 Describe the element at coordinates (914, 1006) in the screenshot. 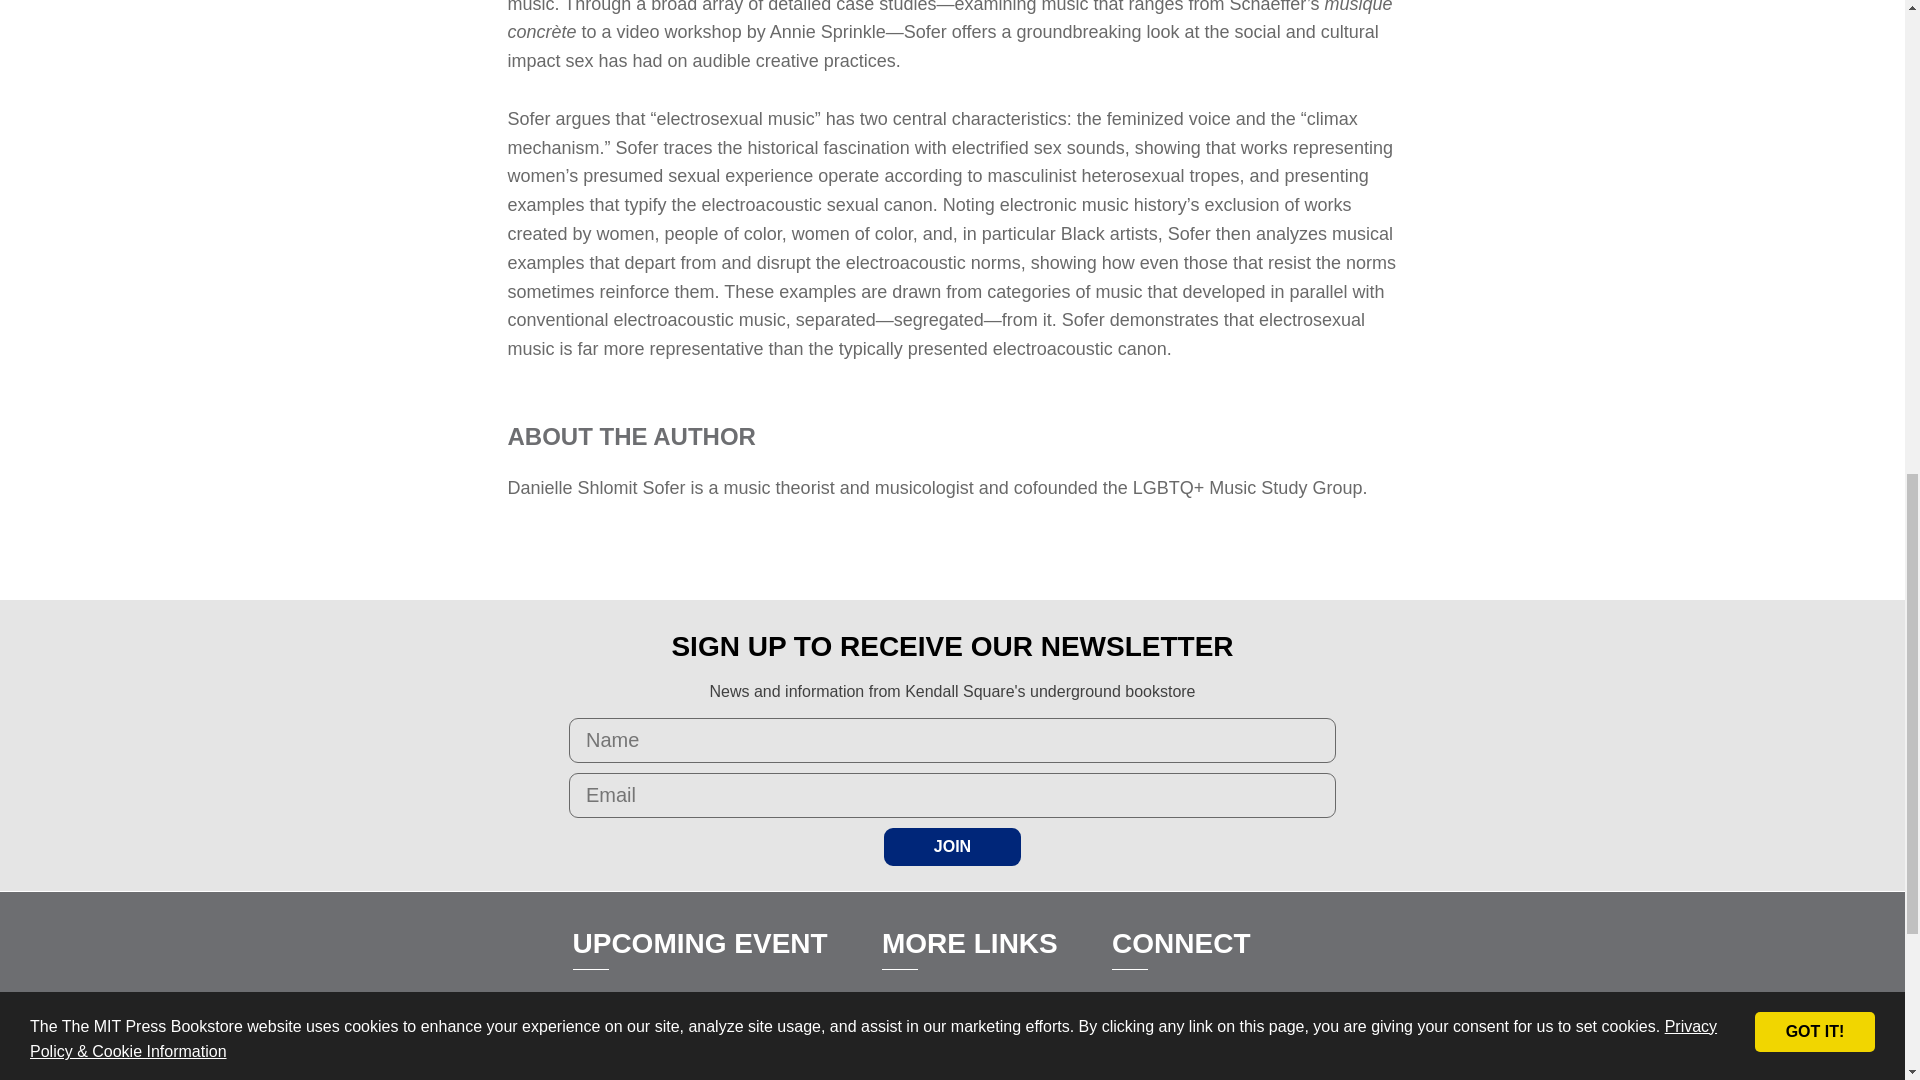

I see `About Us` at that location.